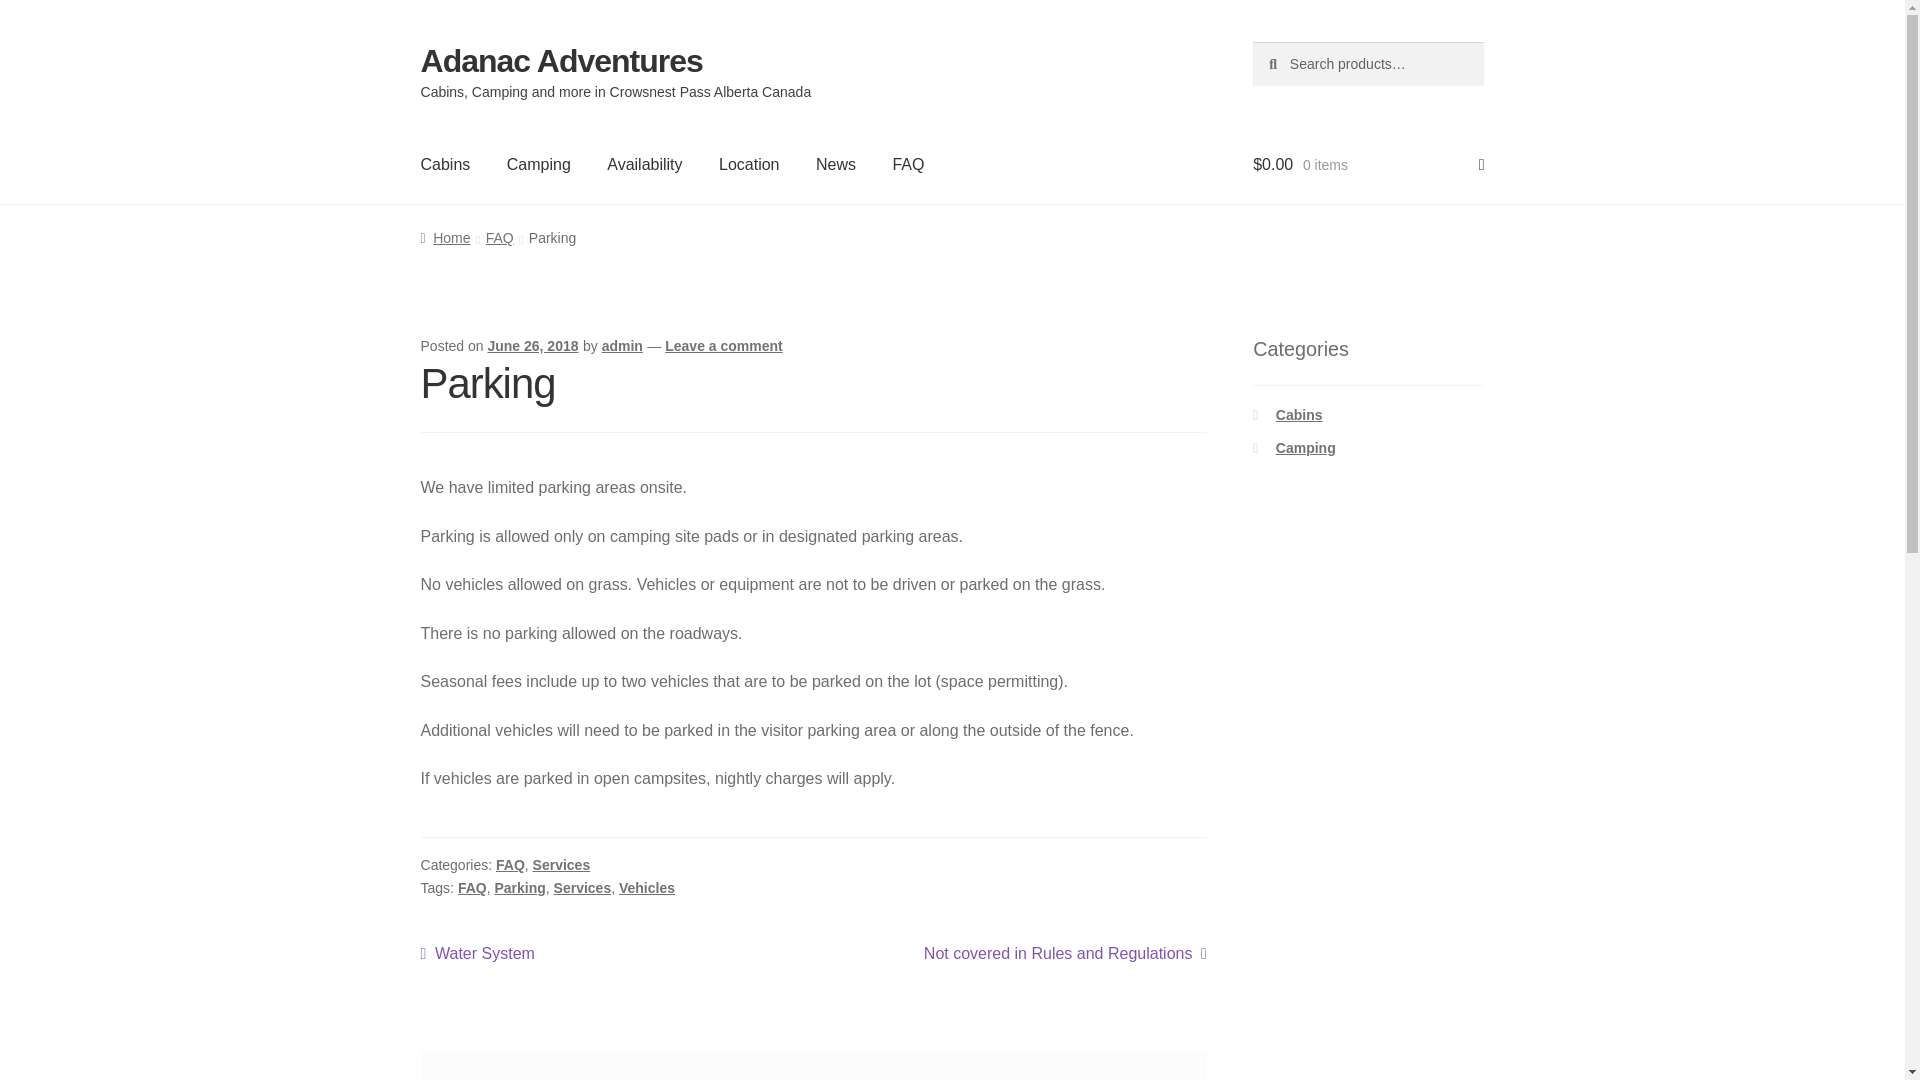 The width and height of the screenshot is (1920, 1080). I want to click on Availability, so click(644, 165).